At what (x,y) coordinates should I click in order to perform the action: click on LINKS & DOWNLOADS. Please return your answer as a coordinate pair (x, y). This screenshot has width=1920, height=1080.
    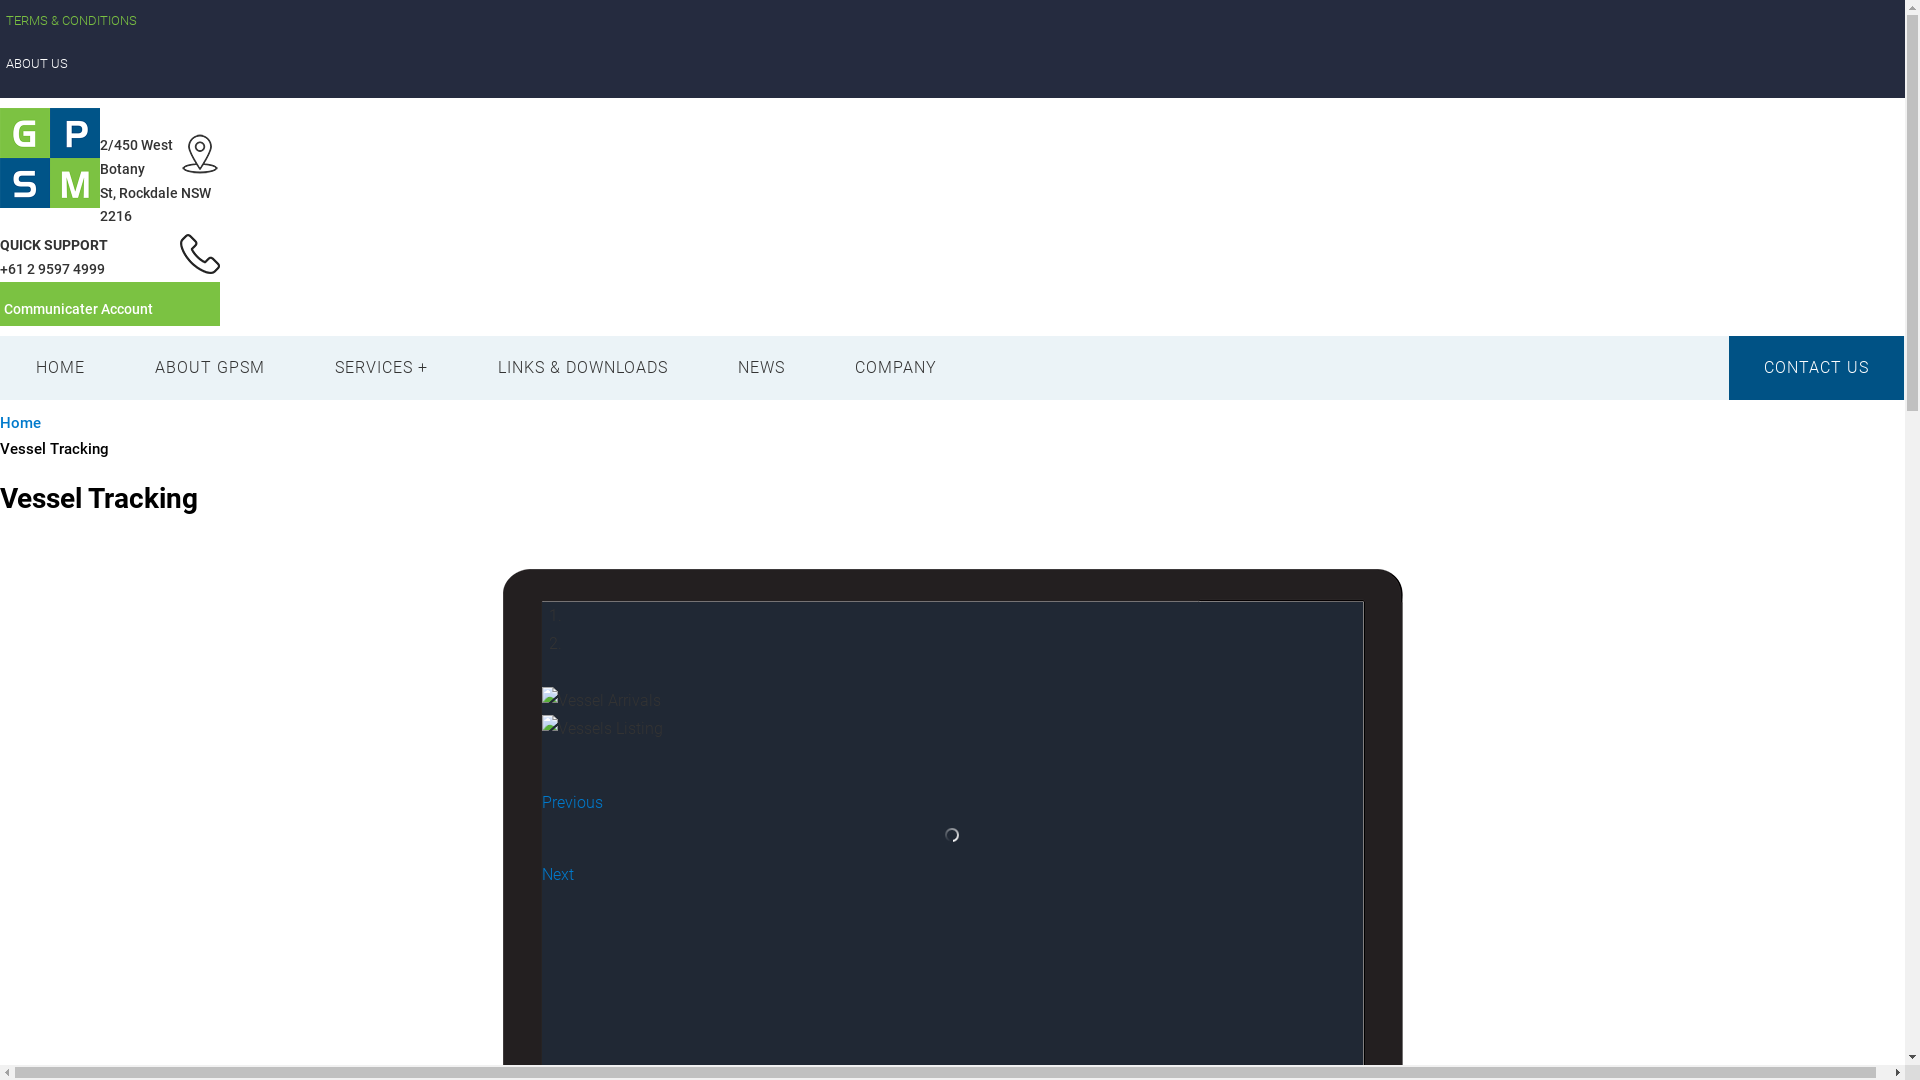
    Looking at the image, I should click on (583, 368).